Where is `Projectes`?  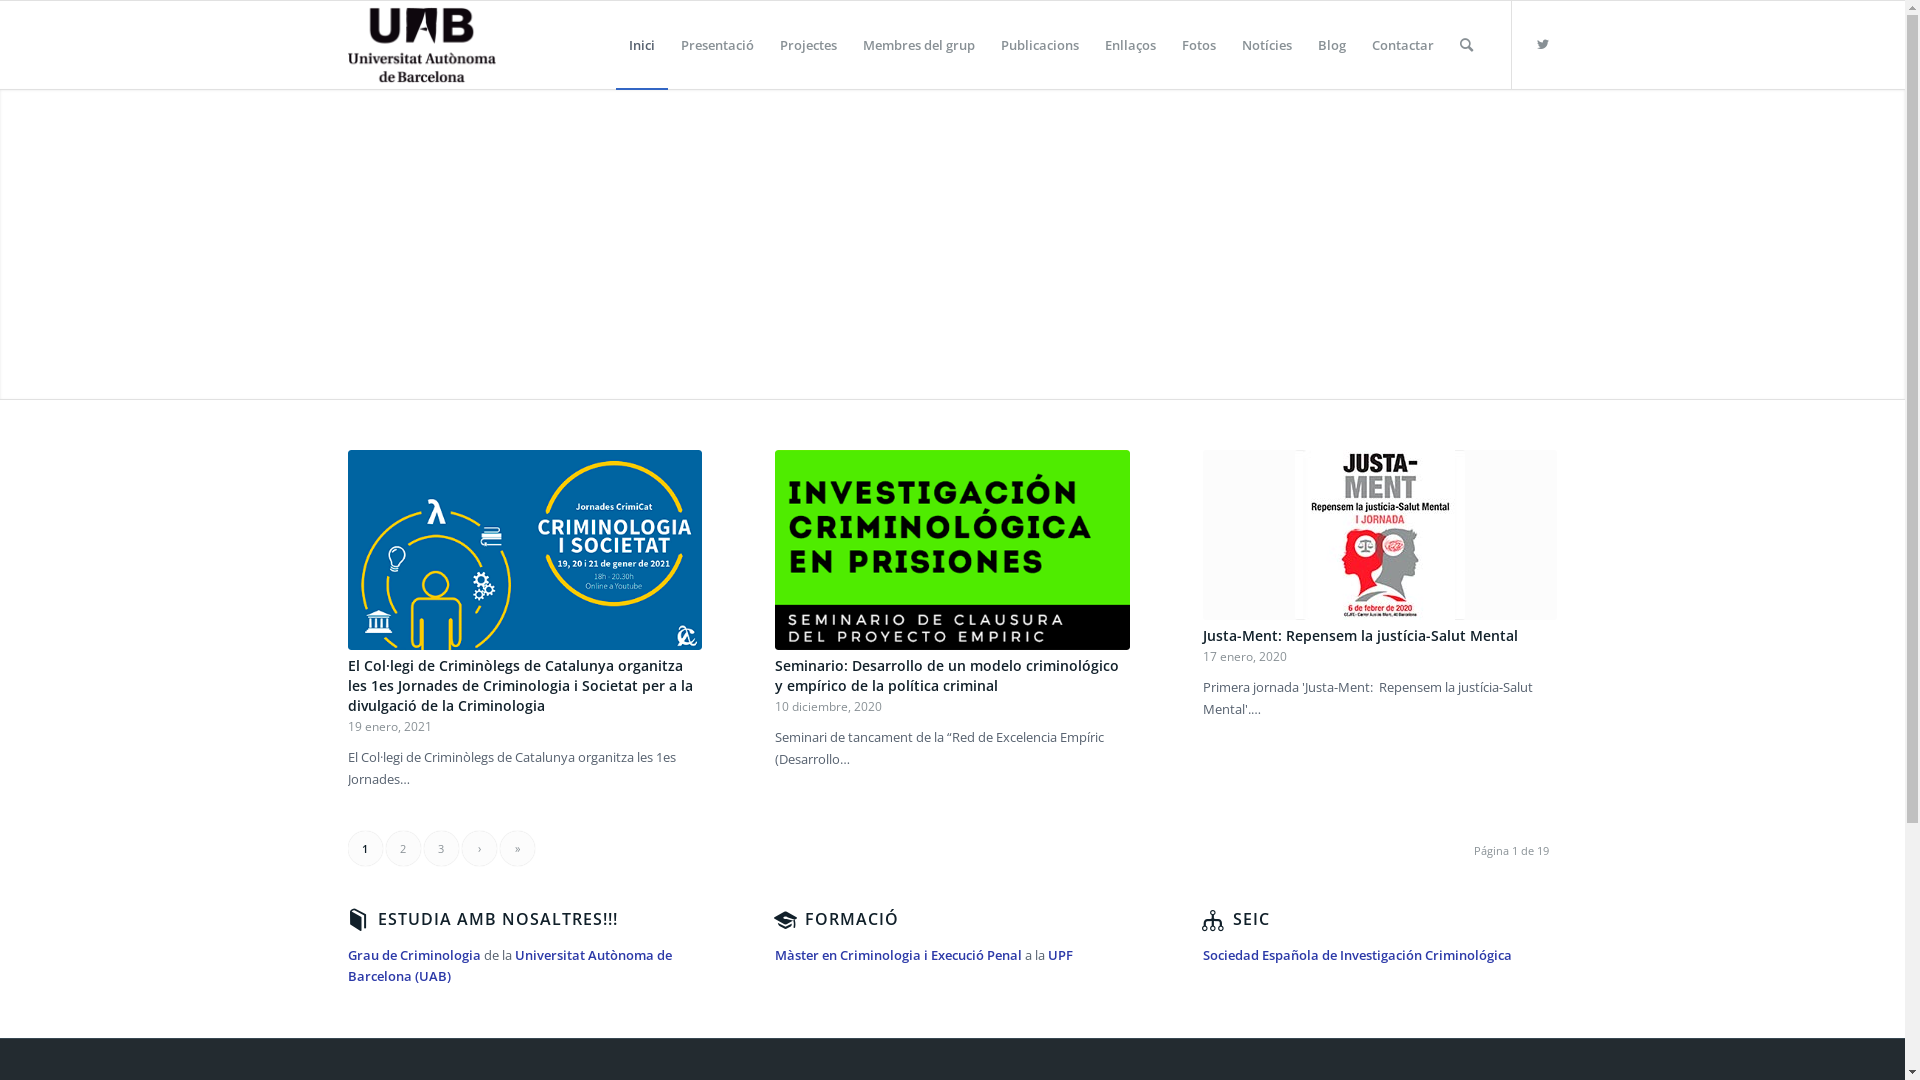 Projectes is located at coordinates (808, 45).